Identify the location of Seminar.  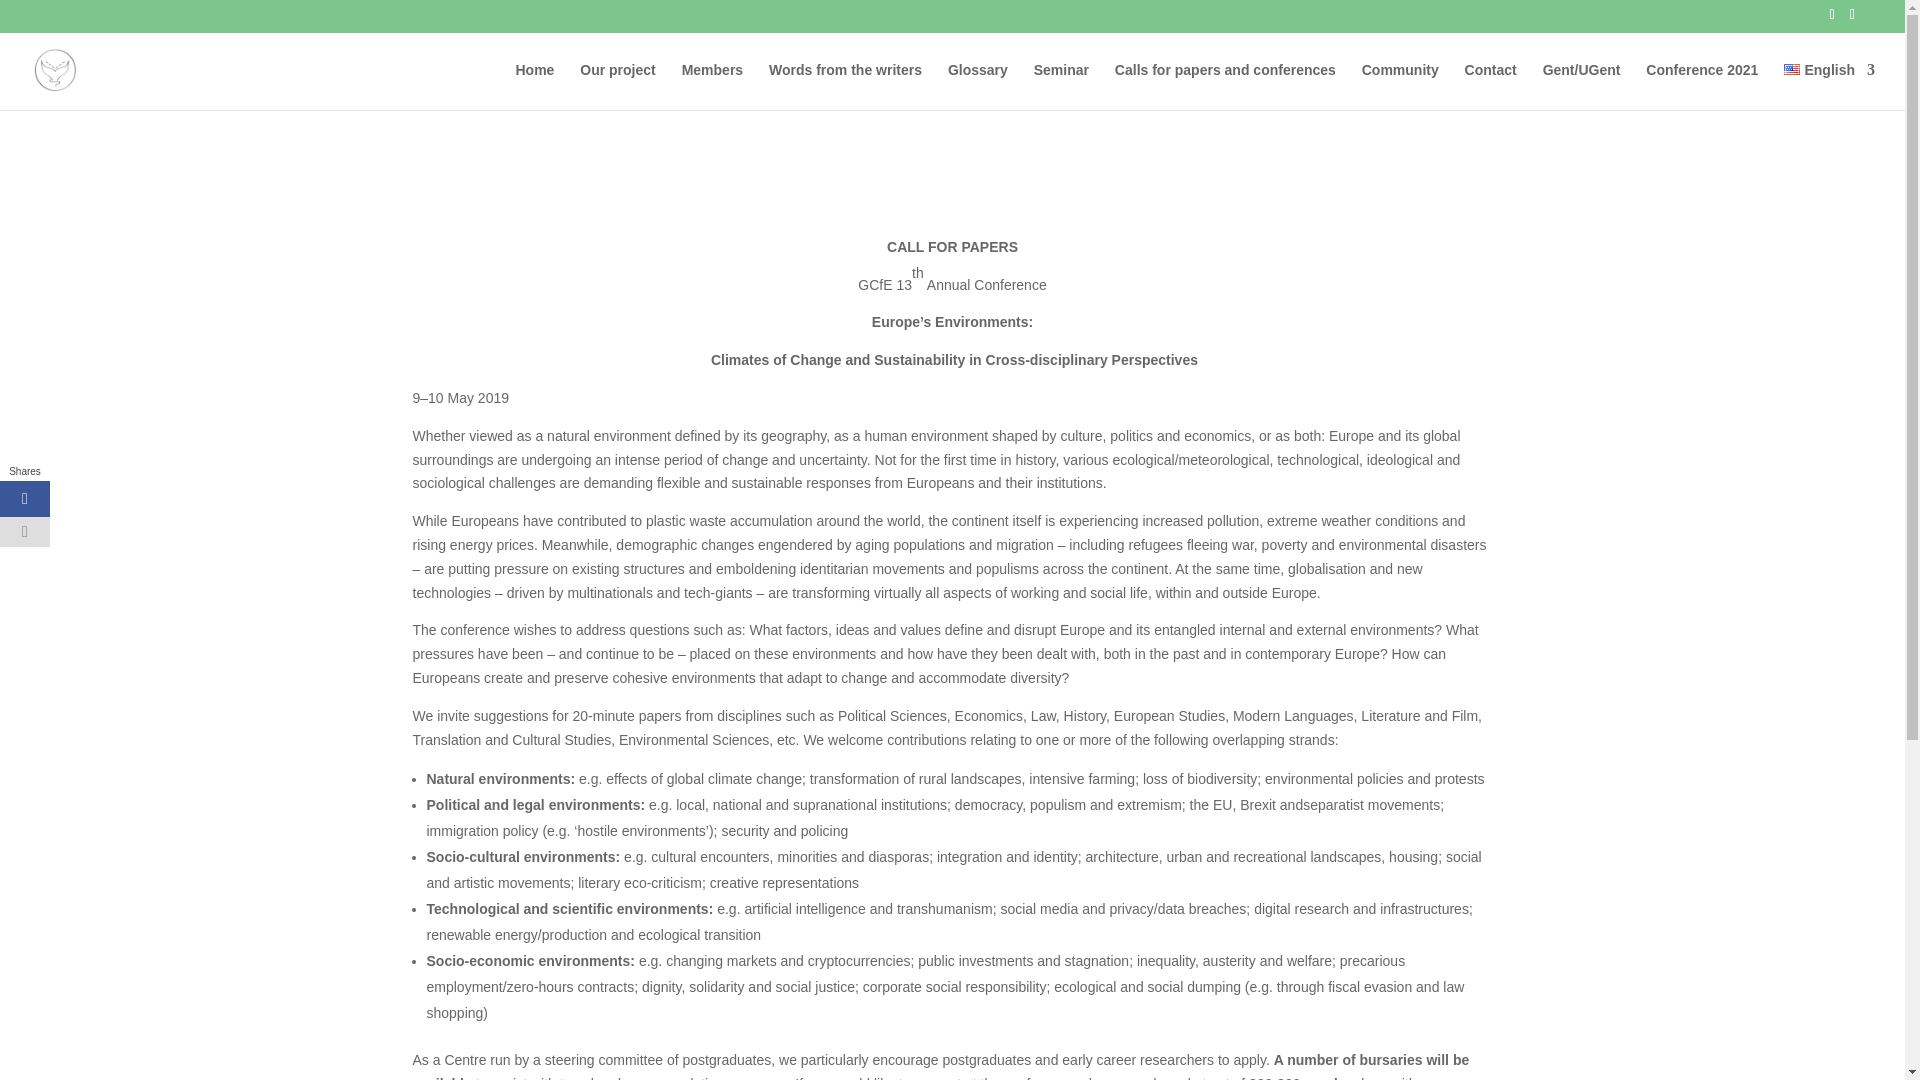
(1061, 86).